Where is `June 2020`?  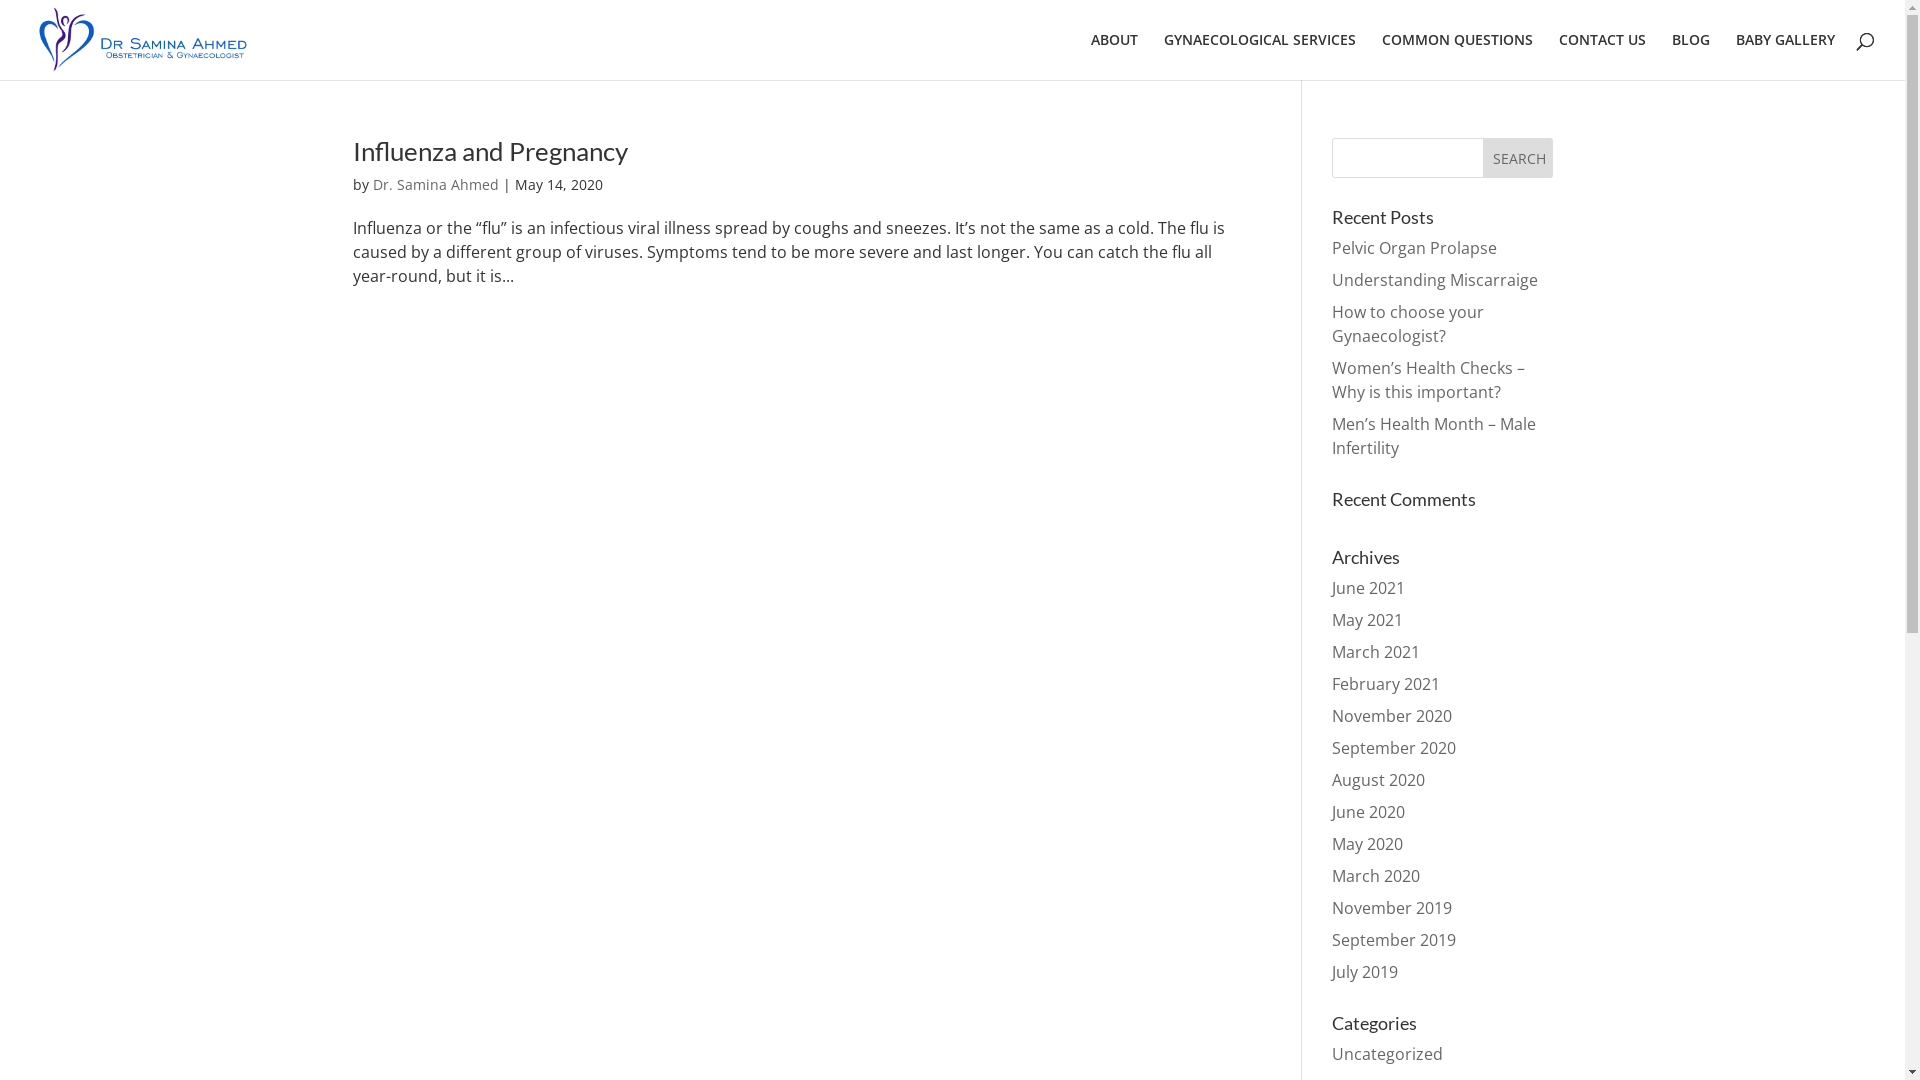 June 2020 is located at coordinates (1368, 812).